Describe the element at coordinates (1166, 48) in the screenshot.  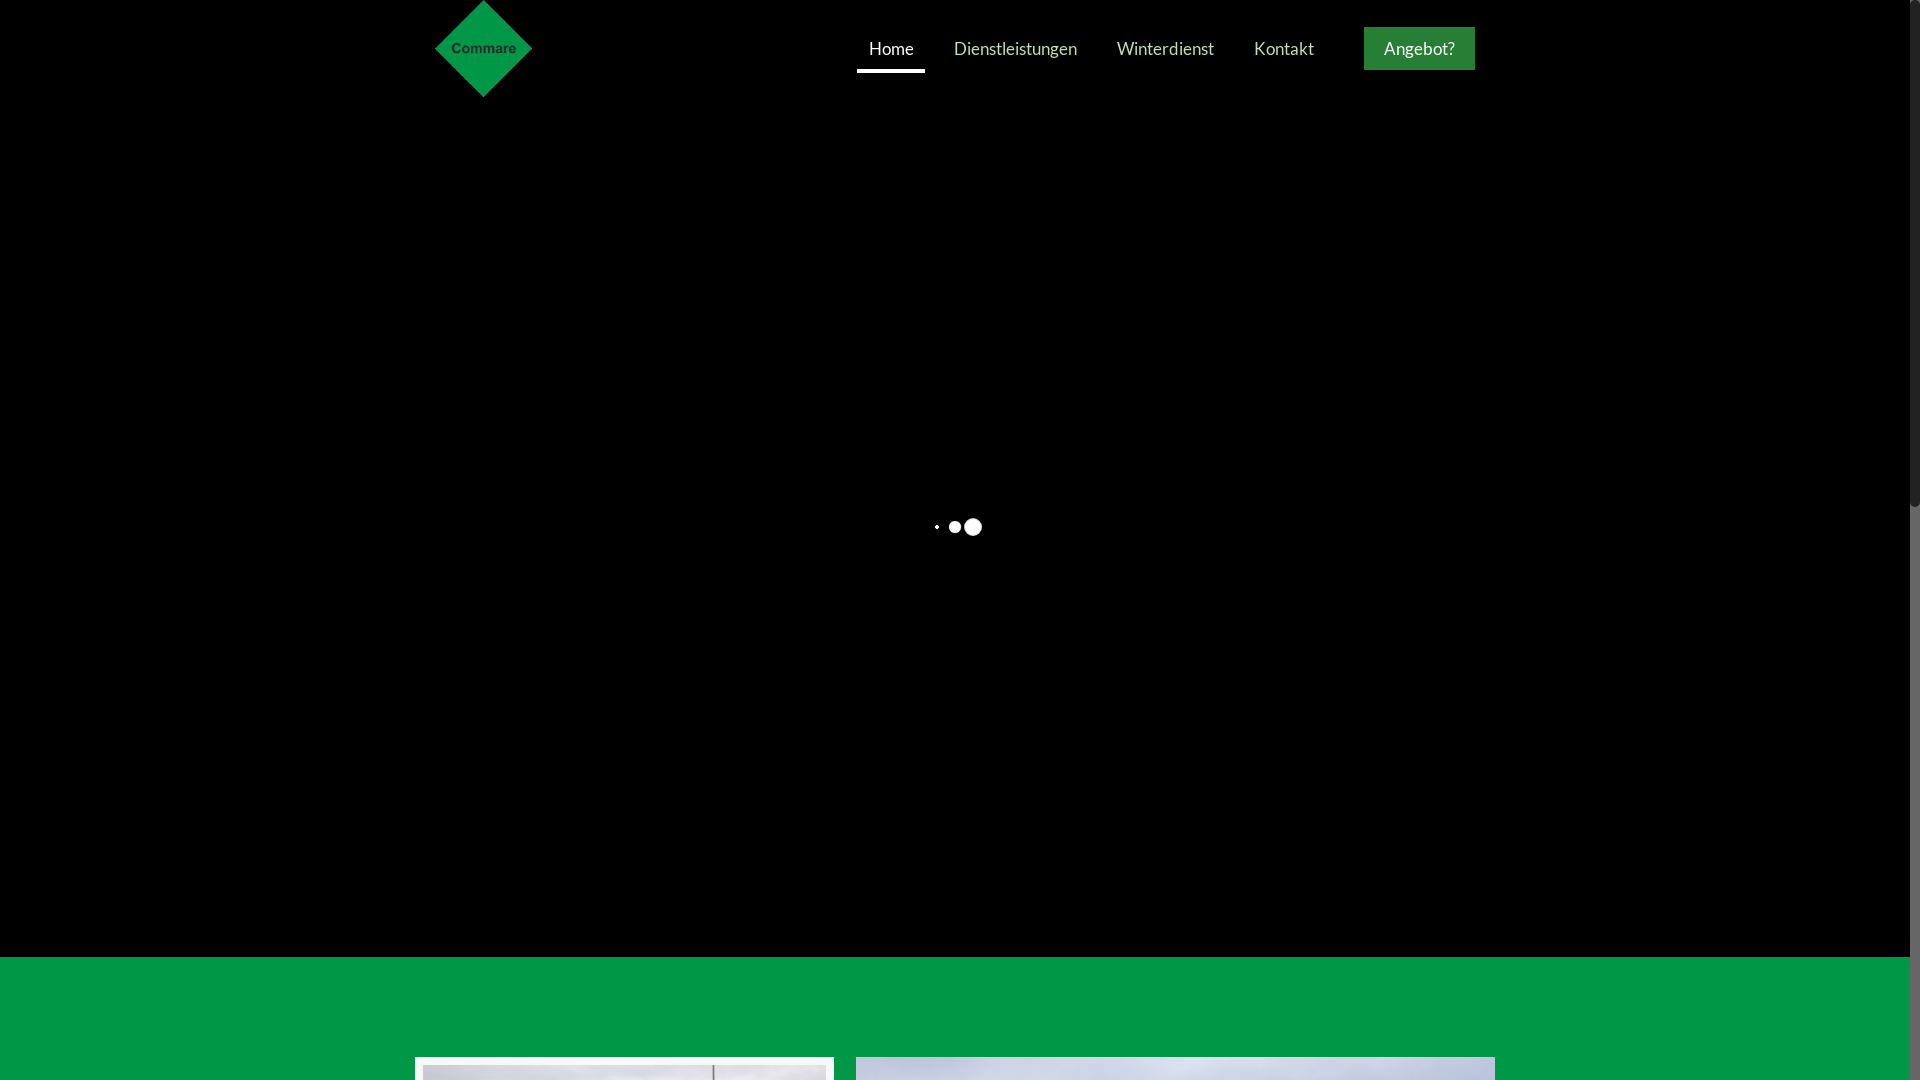
I see `Winterdienst` at that location.